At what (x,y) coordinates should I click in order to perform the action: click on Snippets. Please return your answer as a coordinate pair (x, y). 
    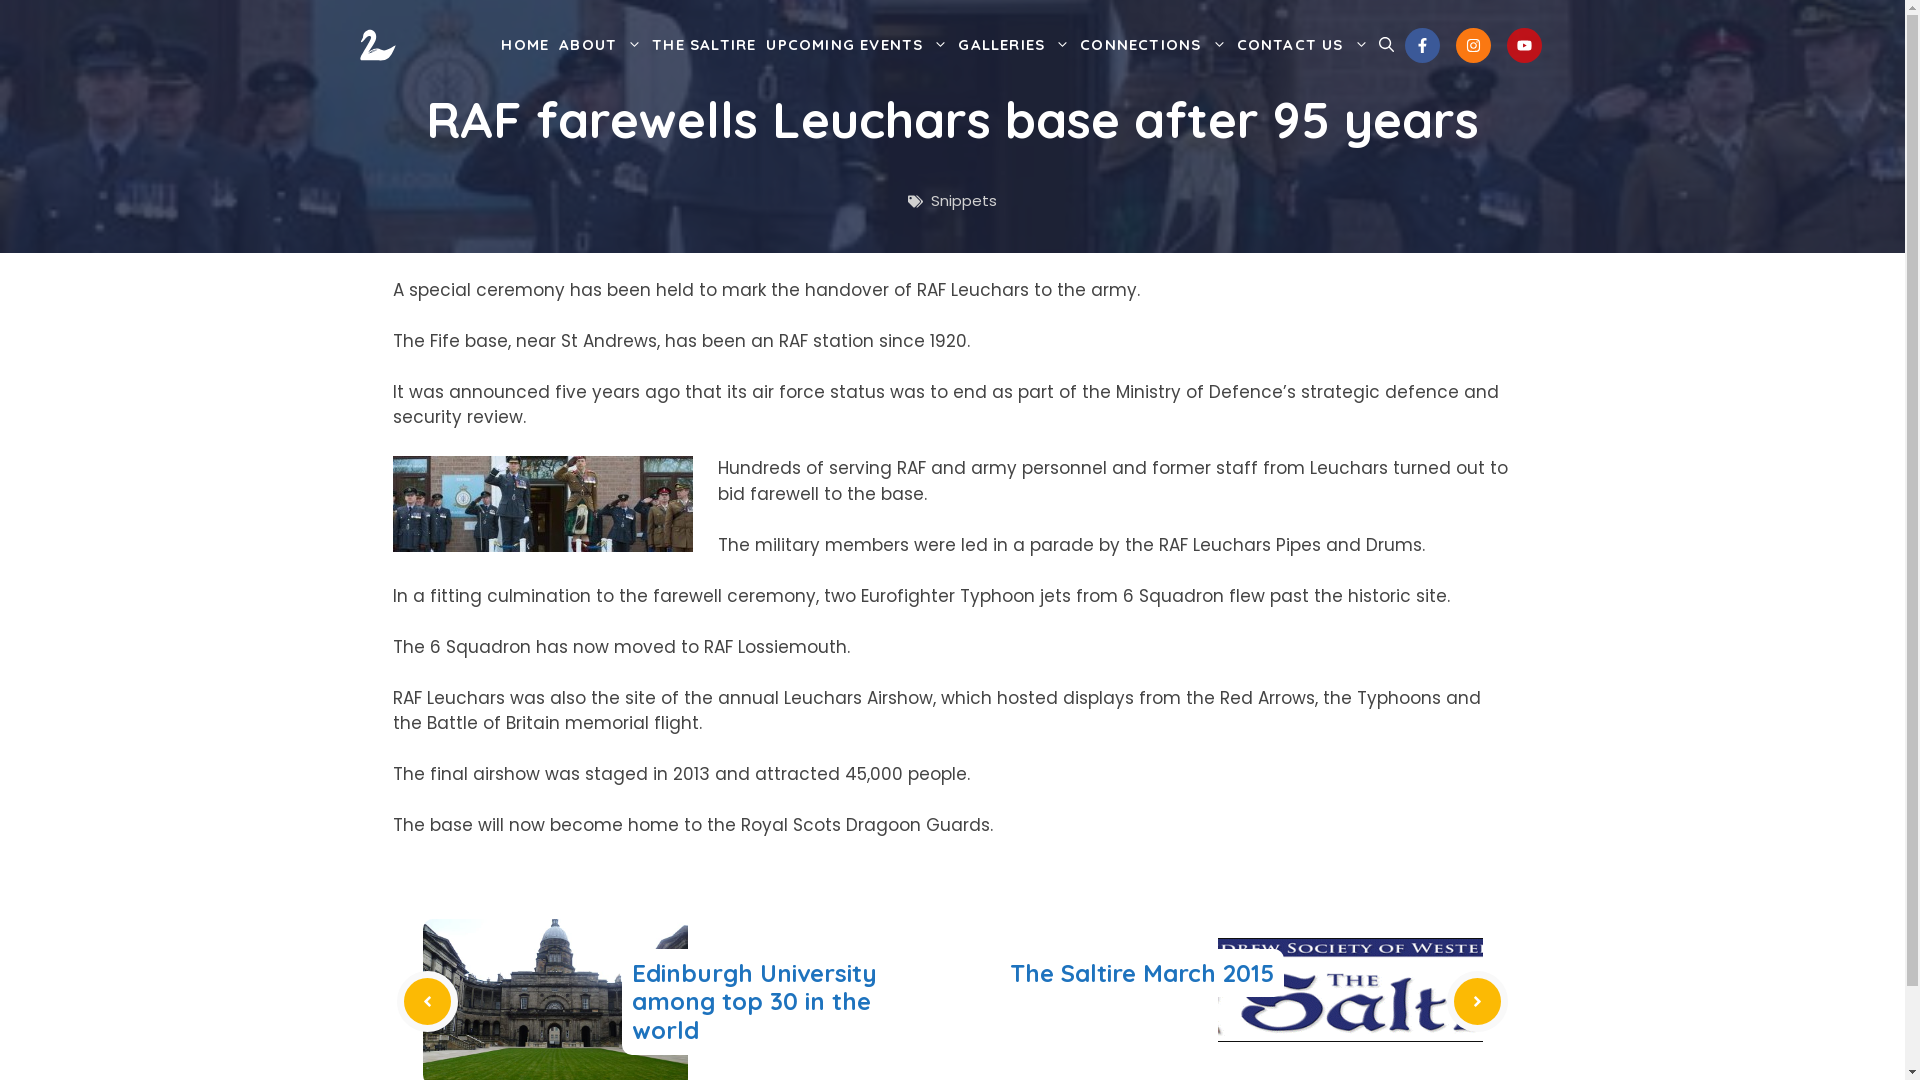
    Looking at the image, I should click on (964, 200).